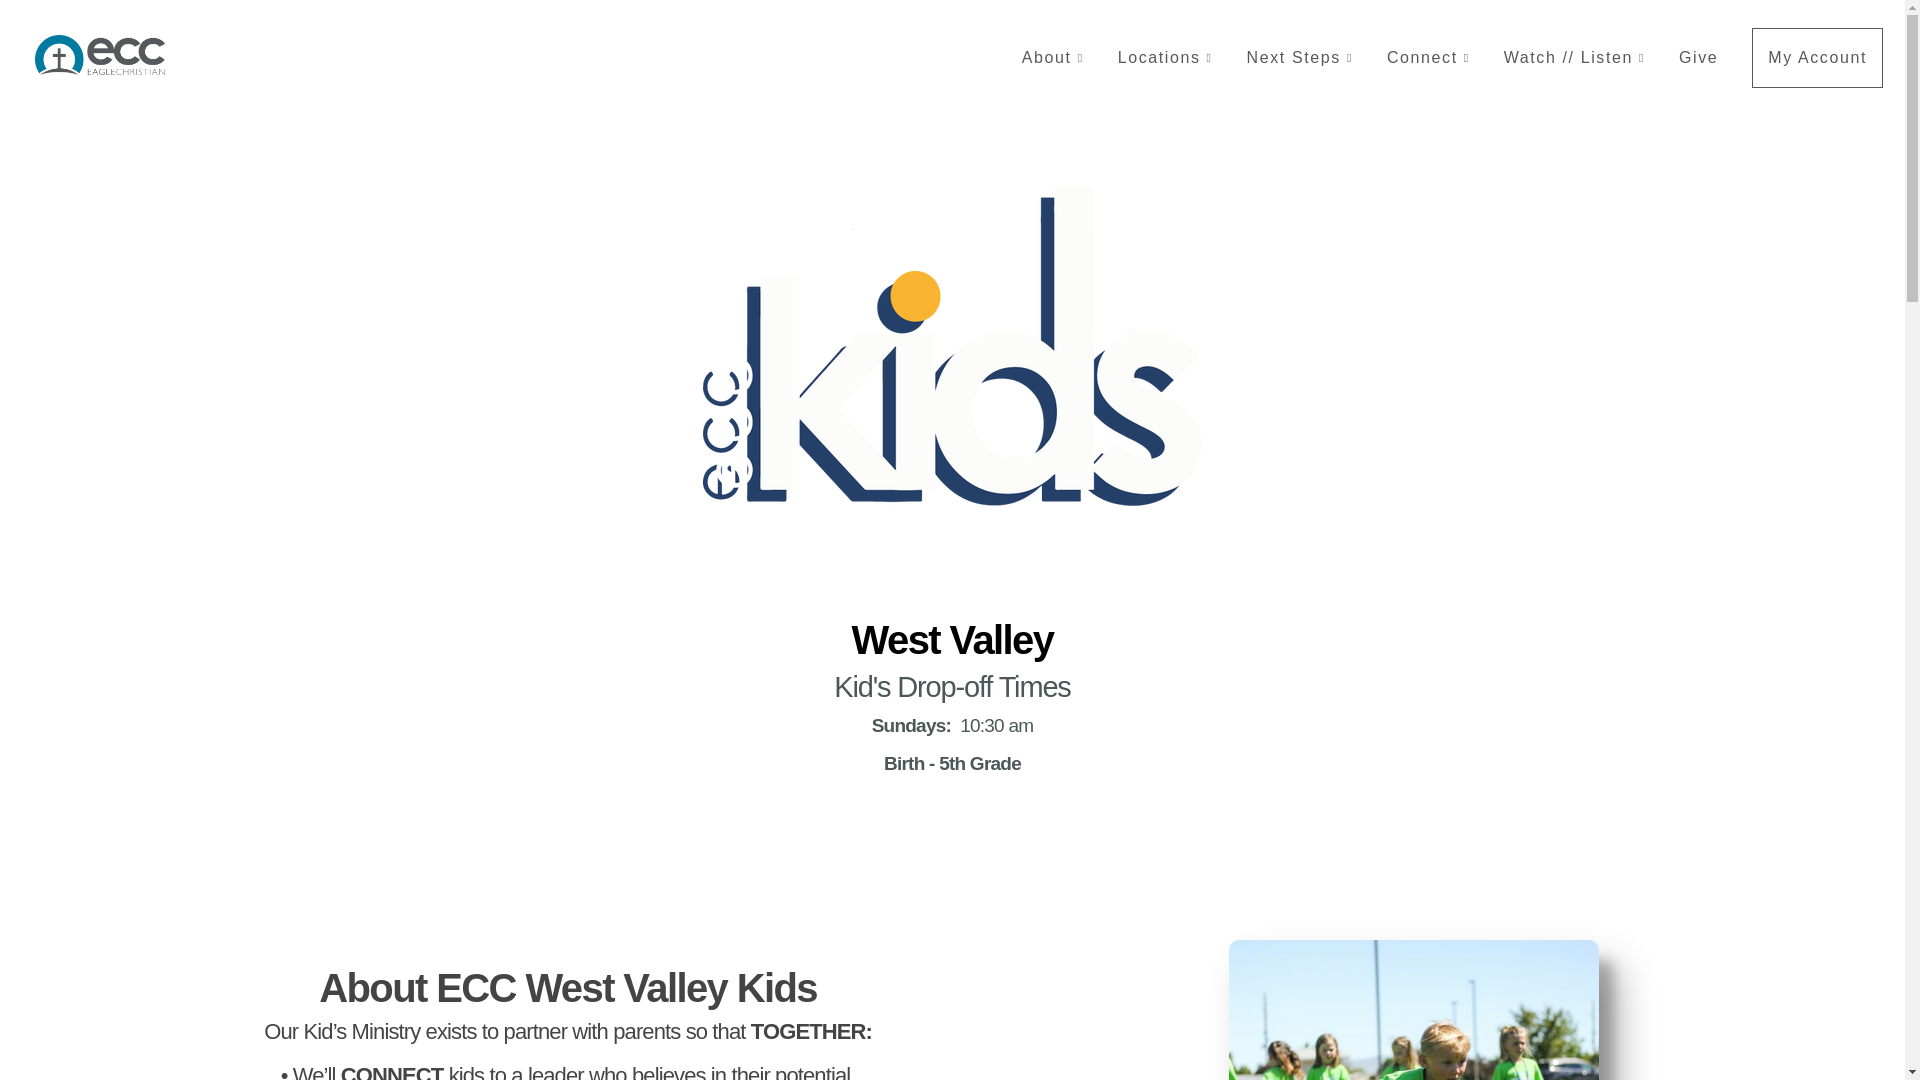  Describe the element at coordinates (1028, 862) in the screenshot. I see `CURRICULUM` at that location.